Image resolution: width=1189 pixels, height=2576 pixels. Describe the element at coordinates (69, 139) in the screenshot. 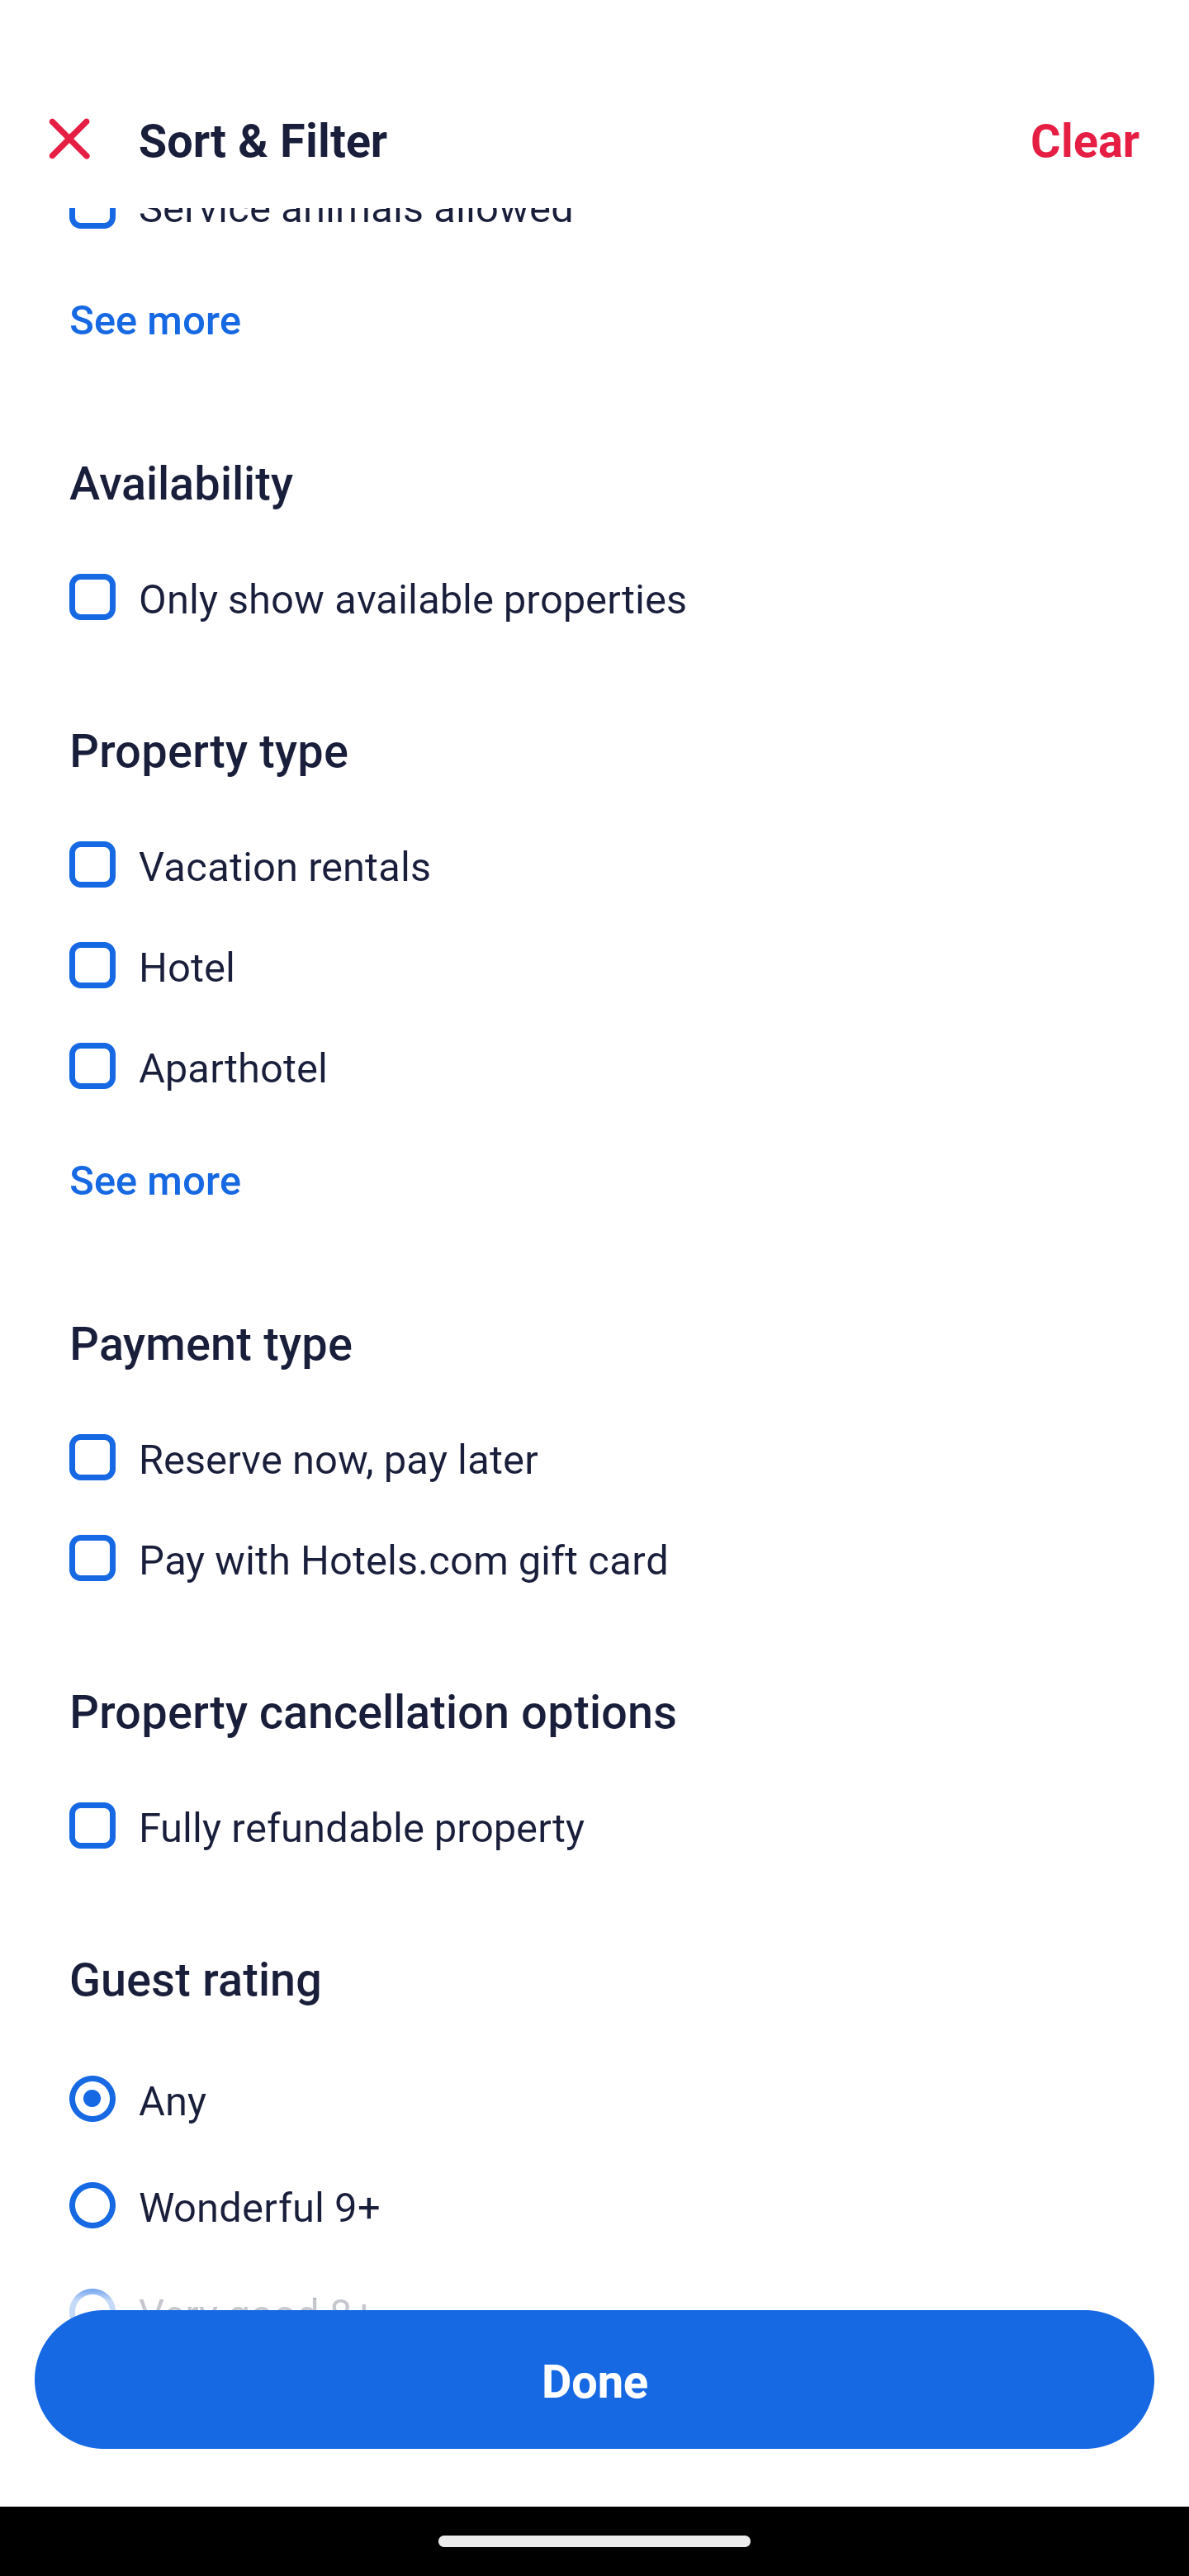

I see `Close Sort and Filter` at that location.